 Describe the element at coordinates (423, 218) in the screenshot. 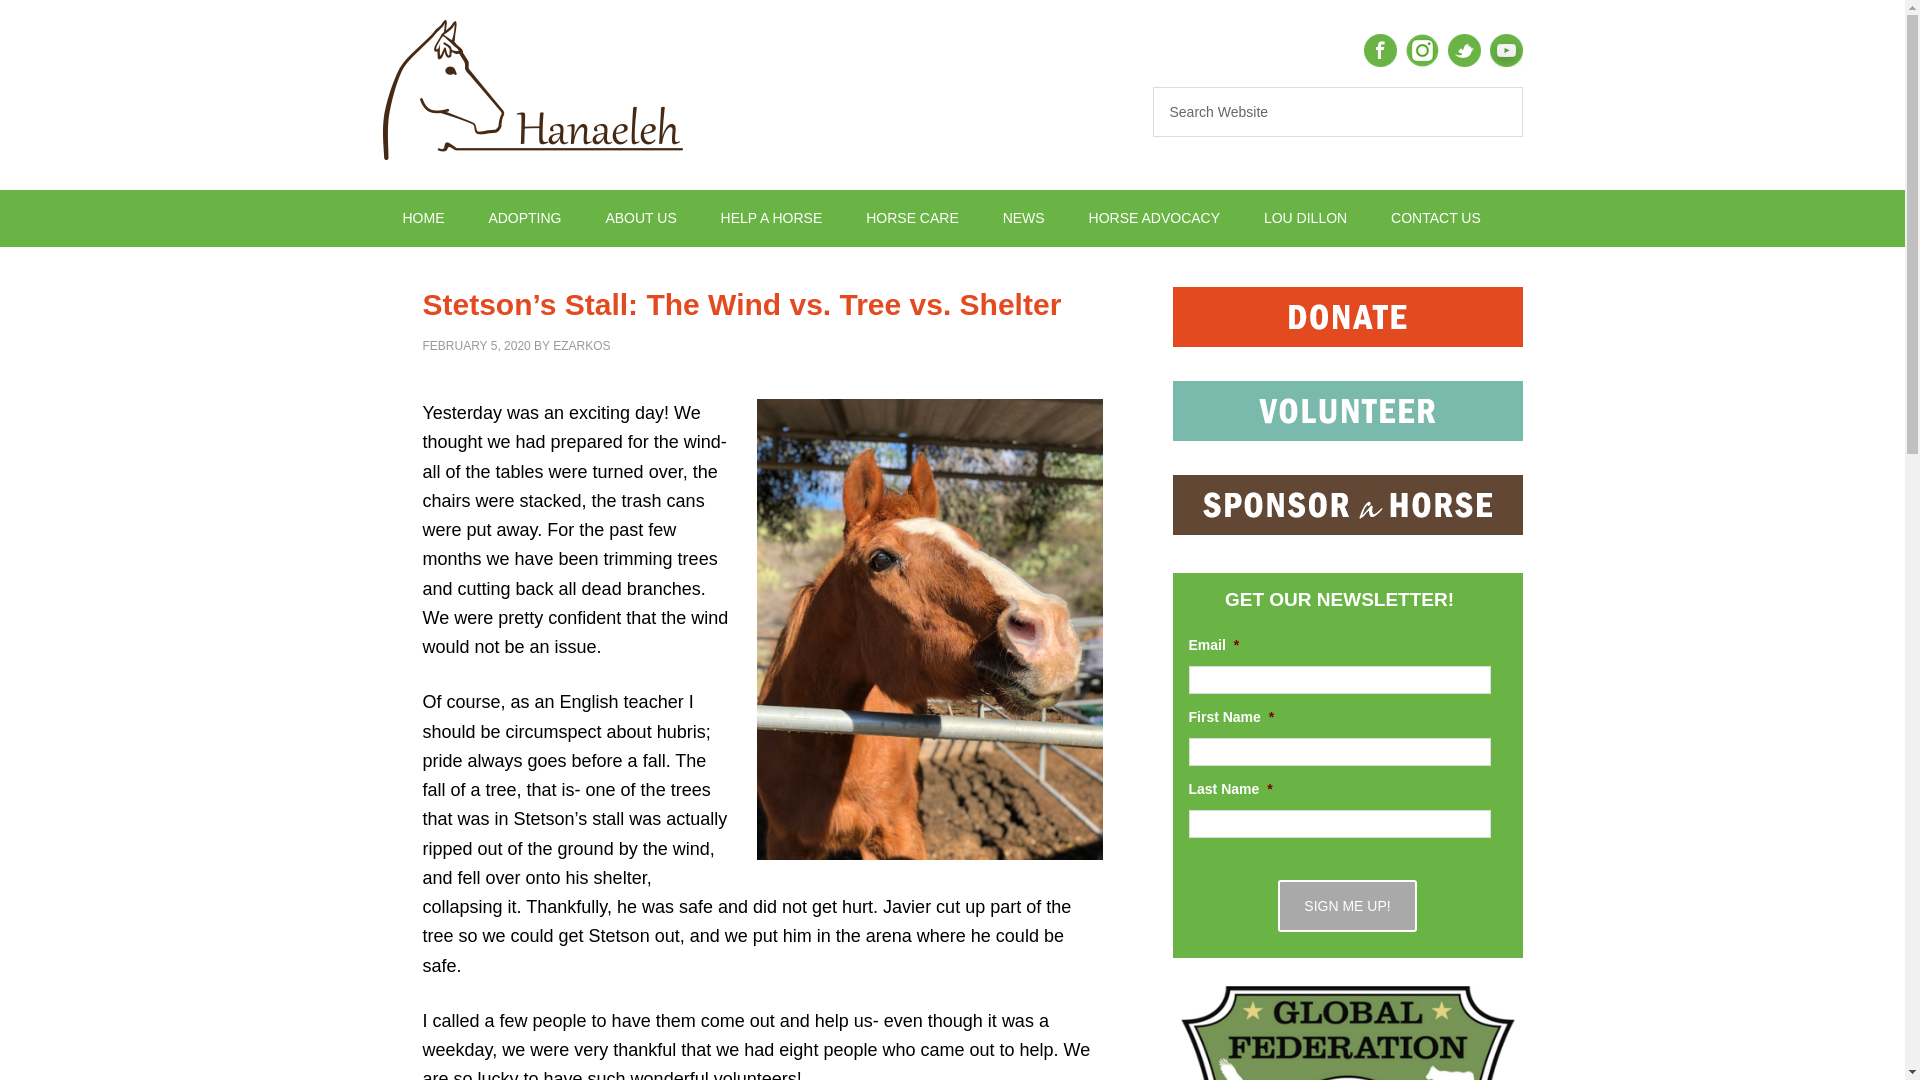

I see `HOME` at that location.